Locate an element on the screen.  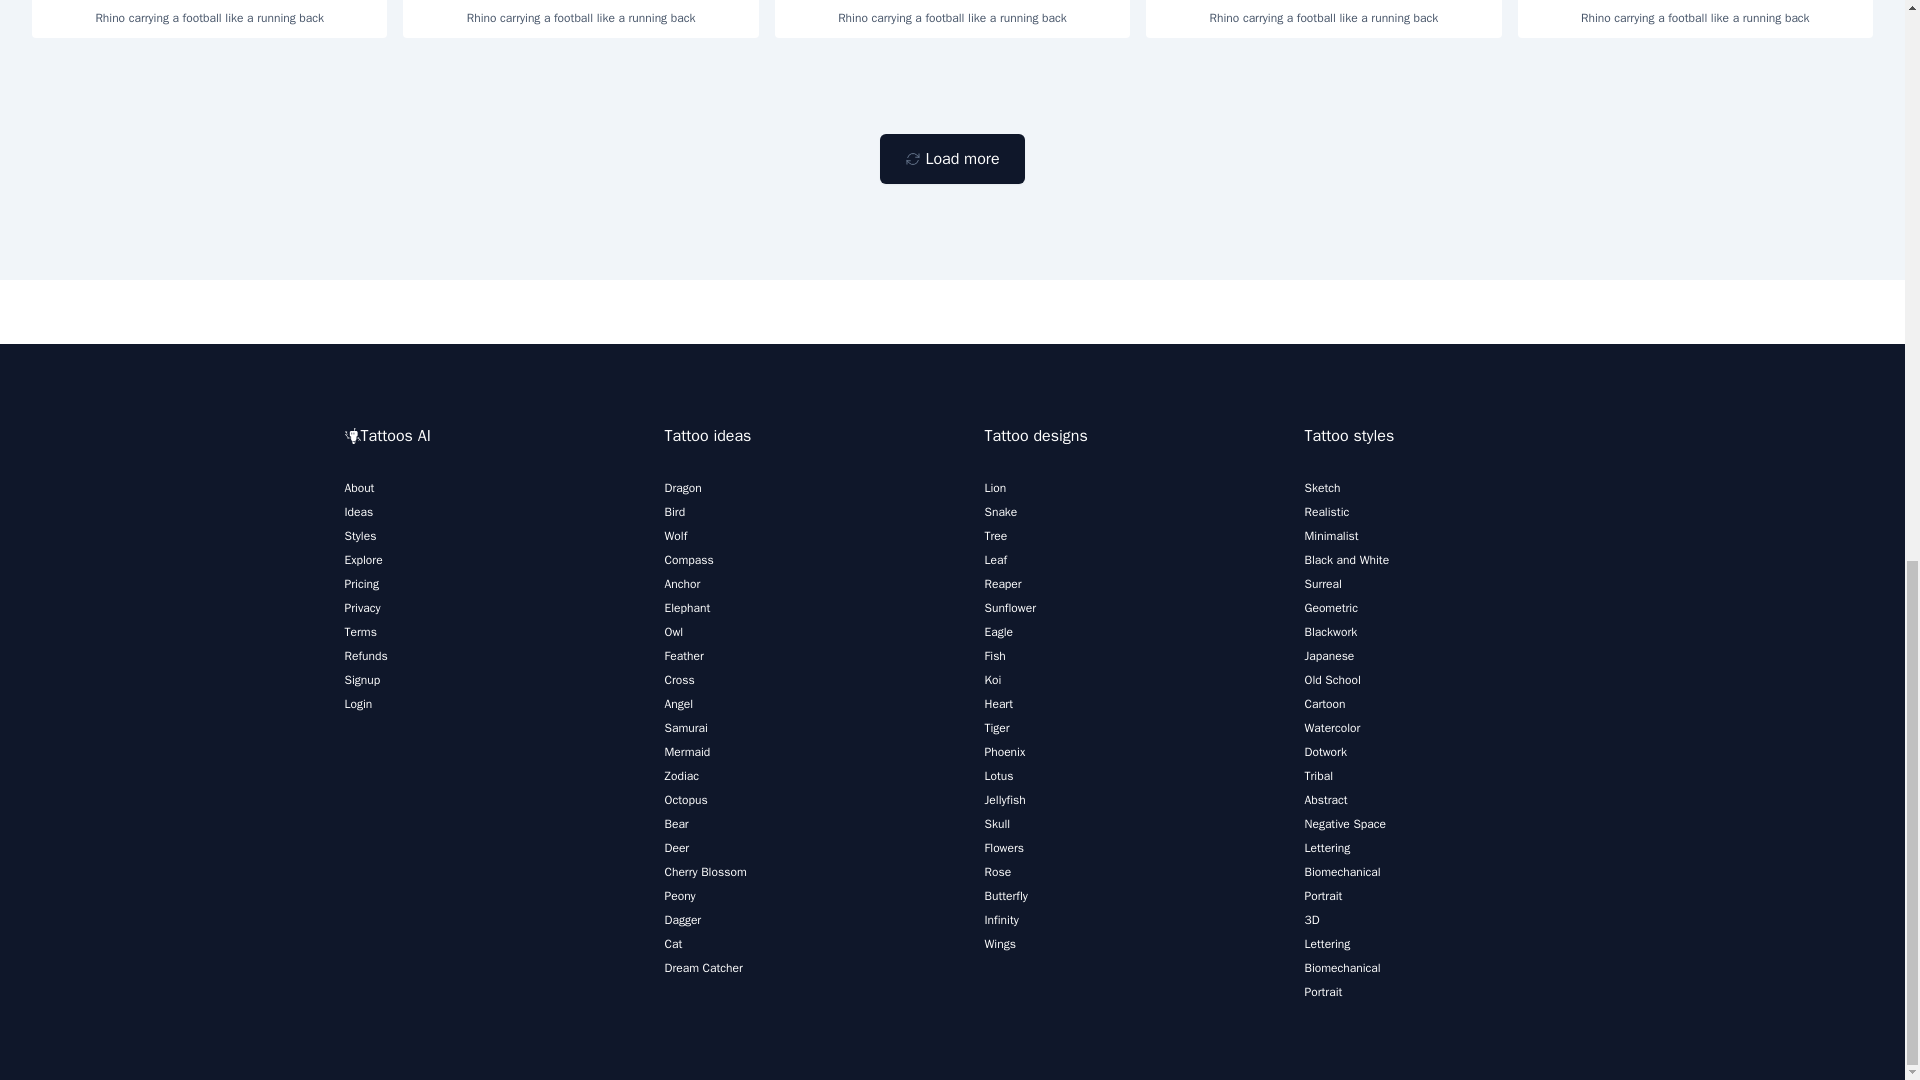
Rhino carrying a football like a running back is located at coordinates (210, 18).